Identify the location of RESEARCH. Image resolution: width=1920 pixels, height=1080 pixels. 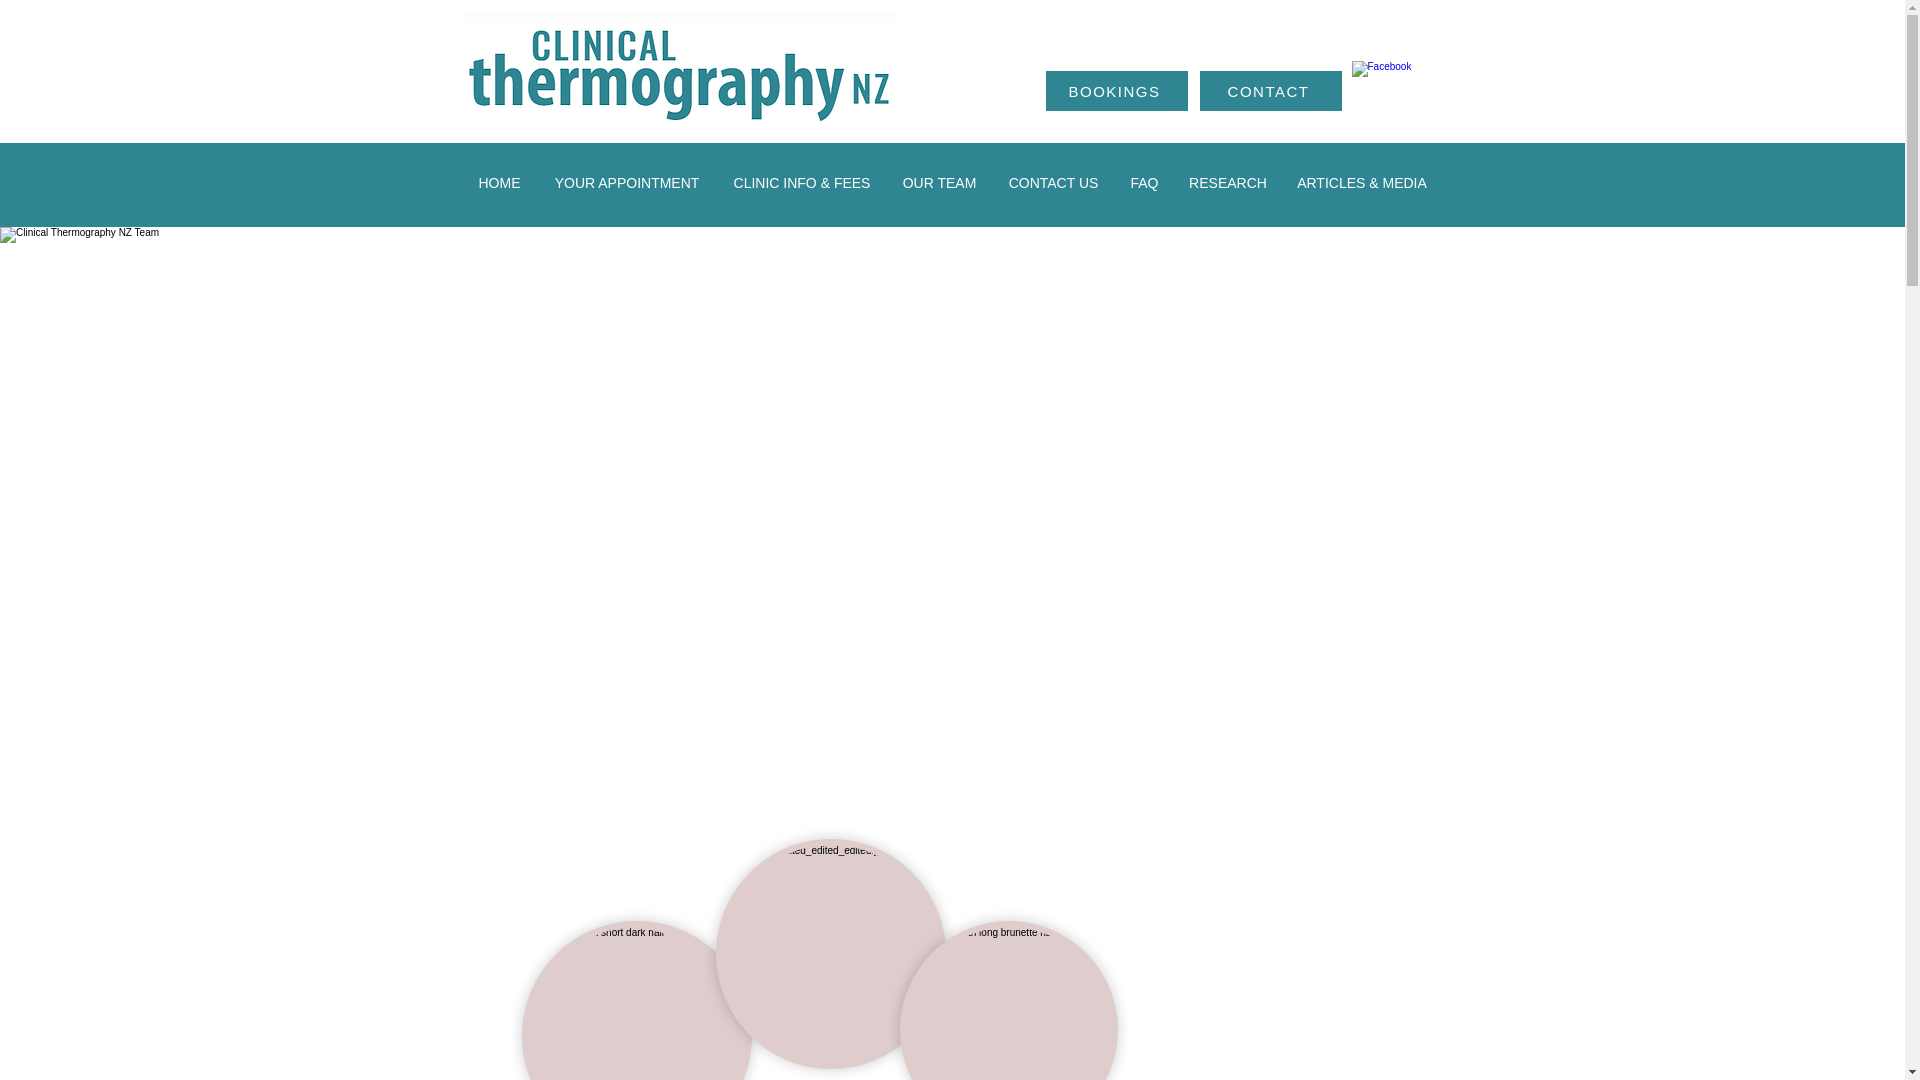
(1226, 183).